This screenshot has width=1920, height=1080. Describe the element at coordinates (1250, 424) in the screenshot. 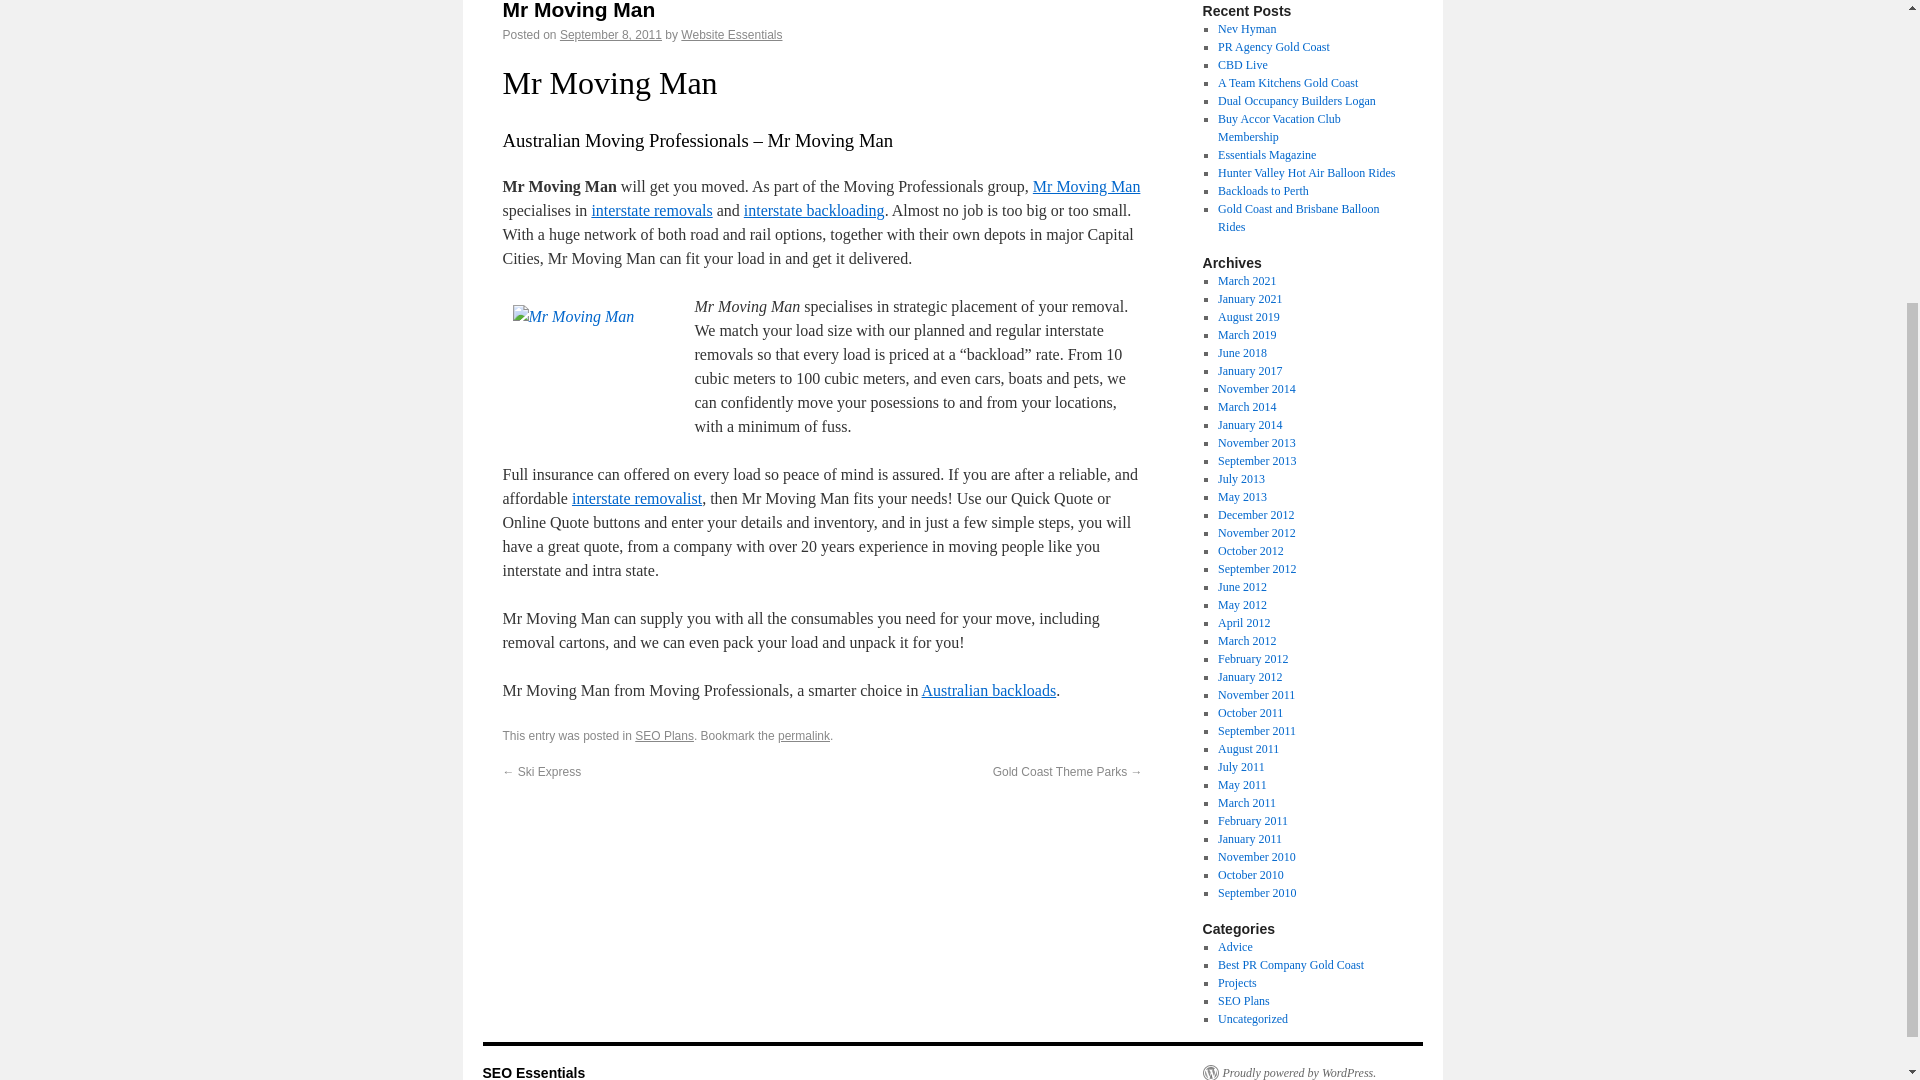

I see `January 2014` at that location.